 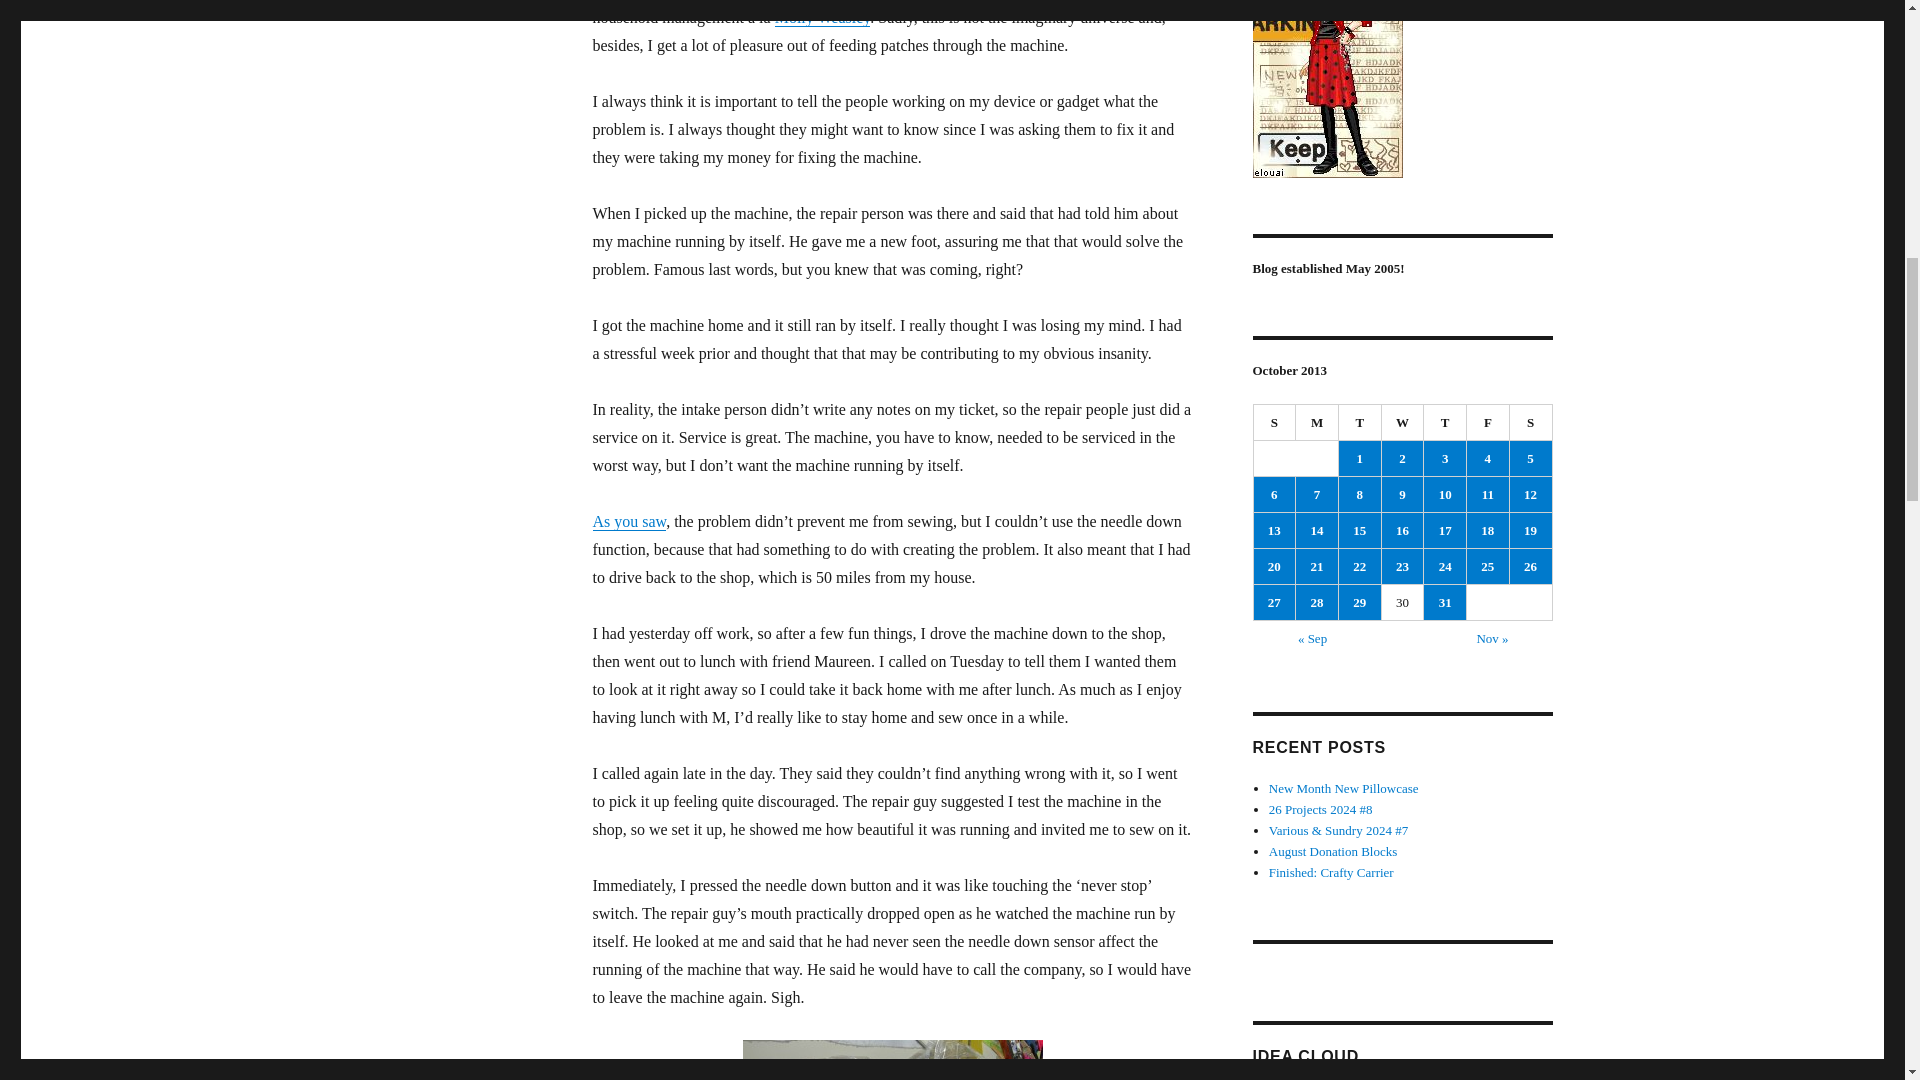 I want to click on Friday, so click(x=1488, y=422).